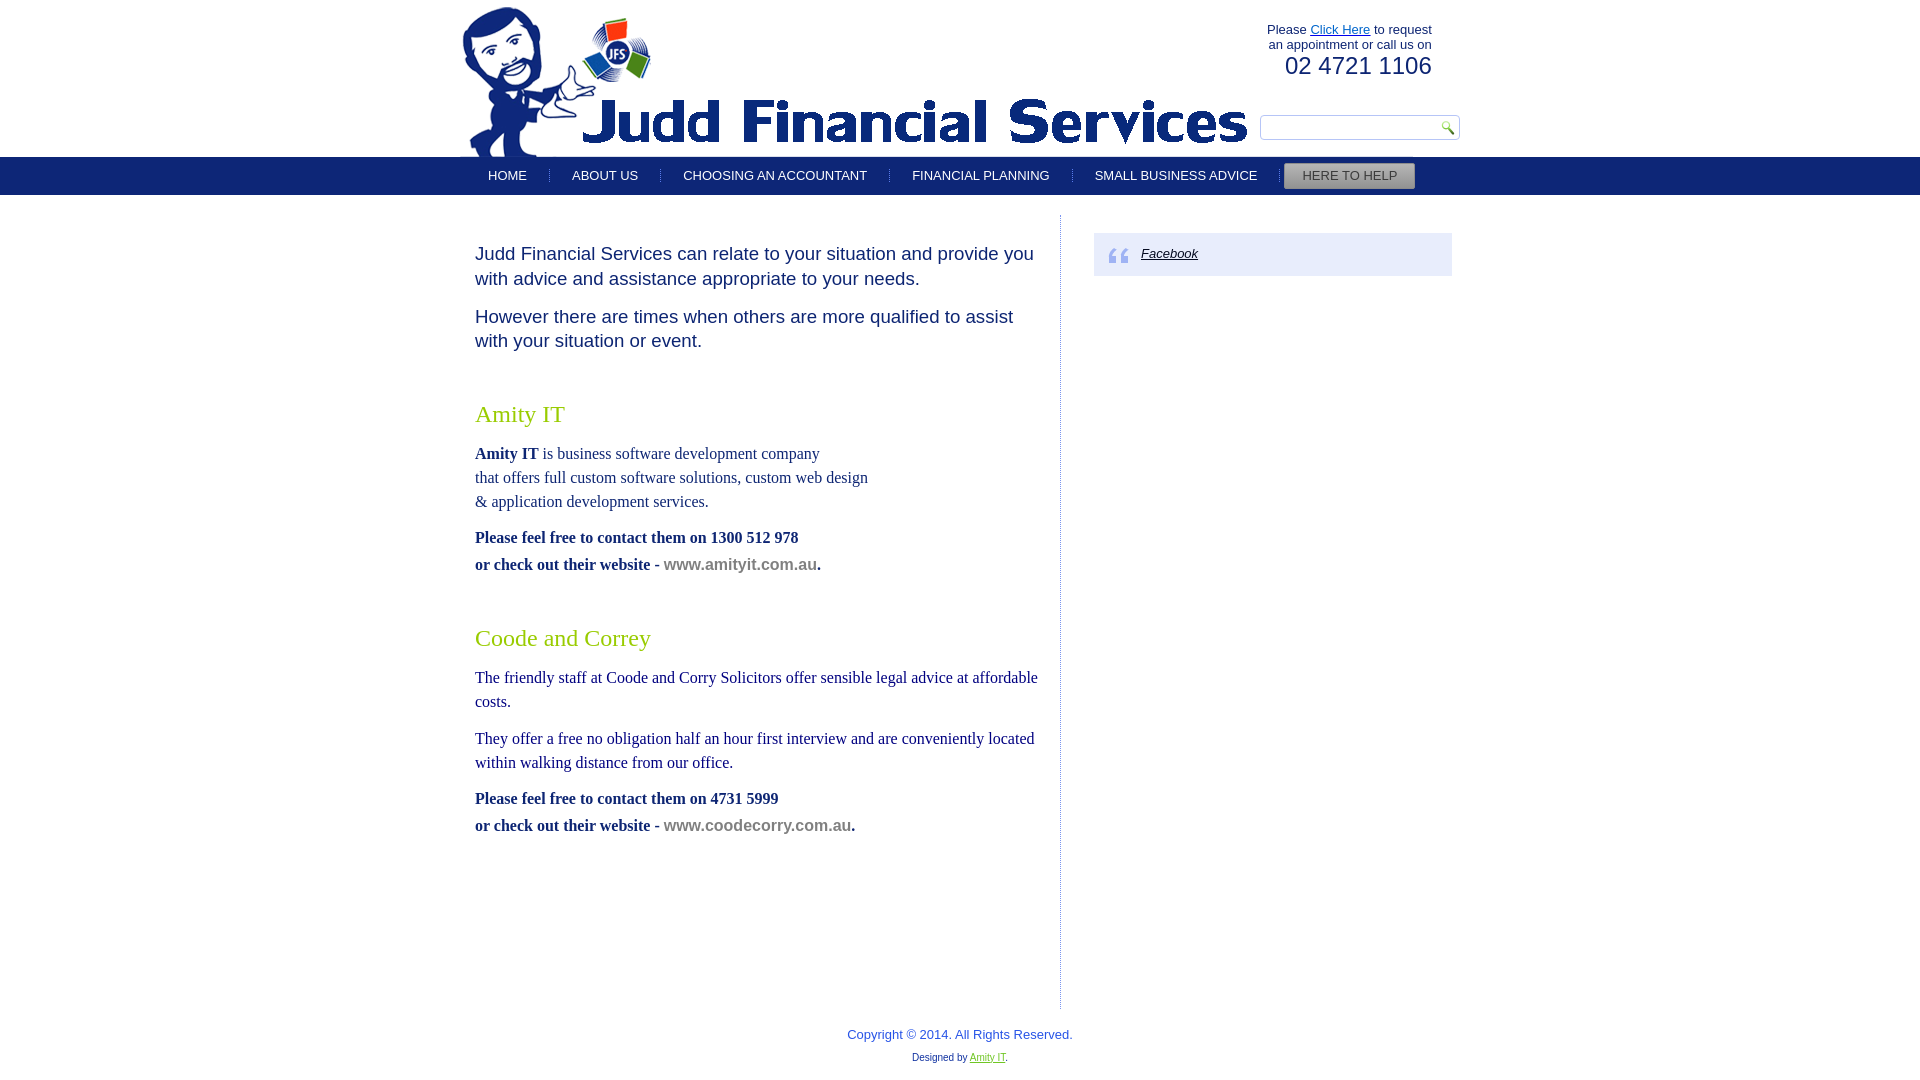  What do you see at coordinates (981, 176) in the screenshot?
I see `FINANCIAL PLANNING` at bounding box center [981, 176].